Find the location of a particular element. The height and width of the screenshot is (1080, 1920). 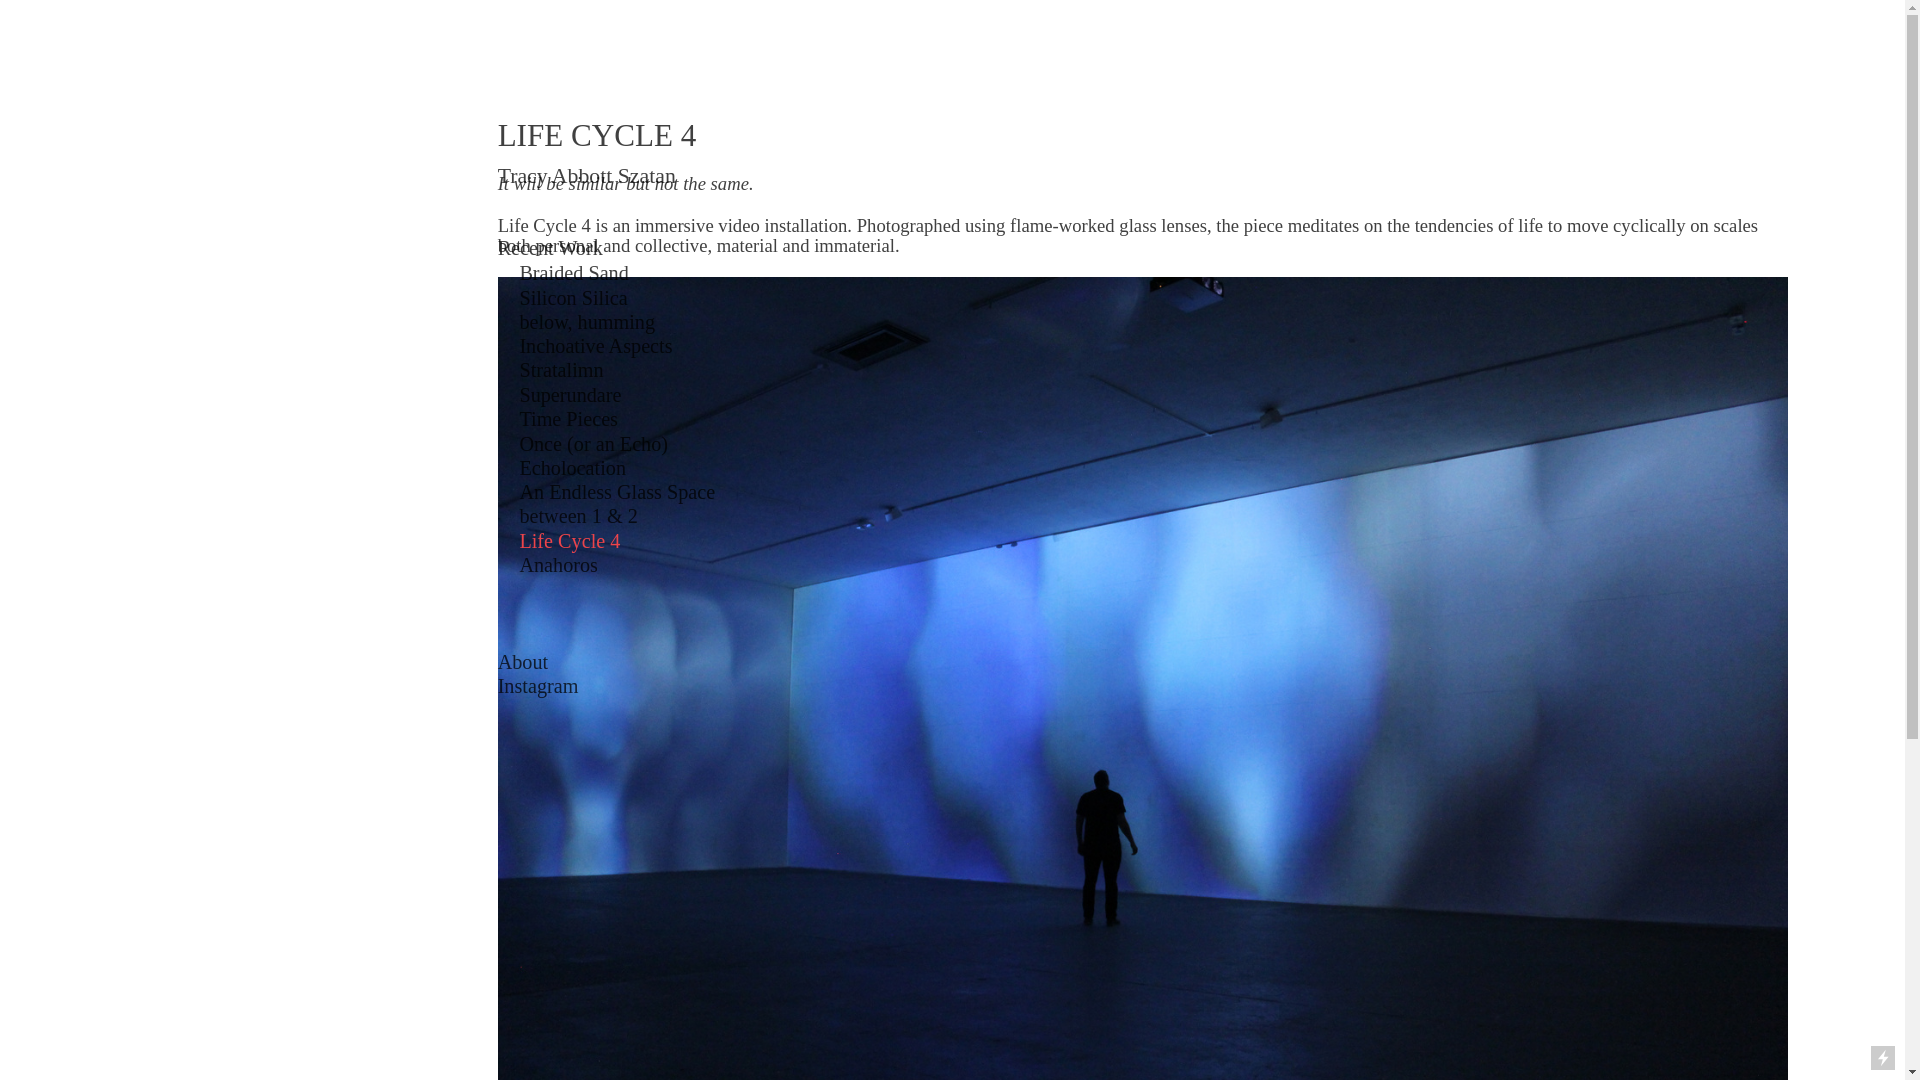

Superundare is located at coordinates (569, 395).